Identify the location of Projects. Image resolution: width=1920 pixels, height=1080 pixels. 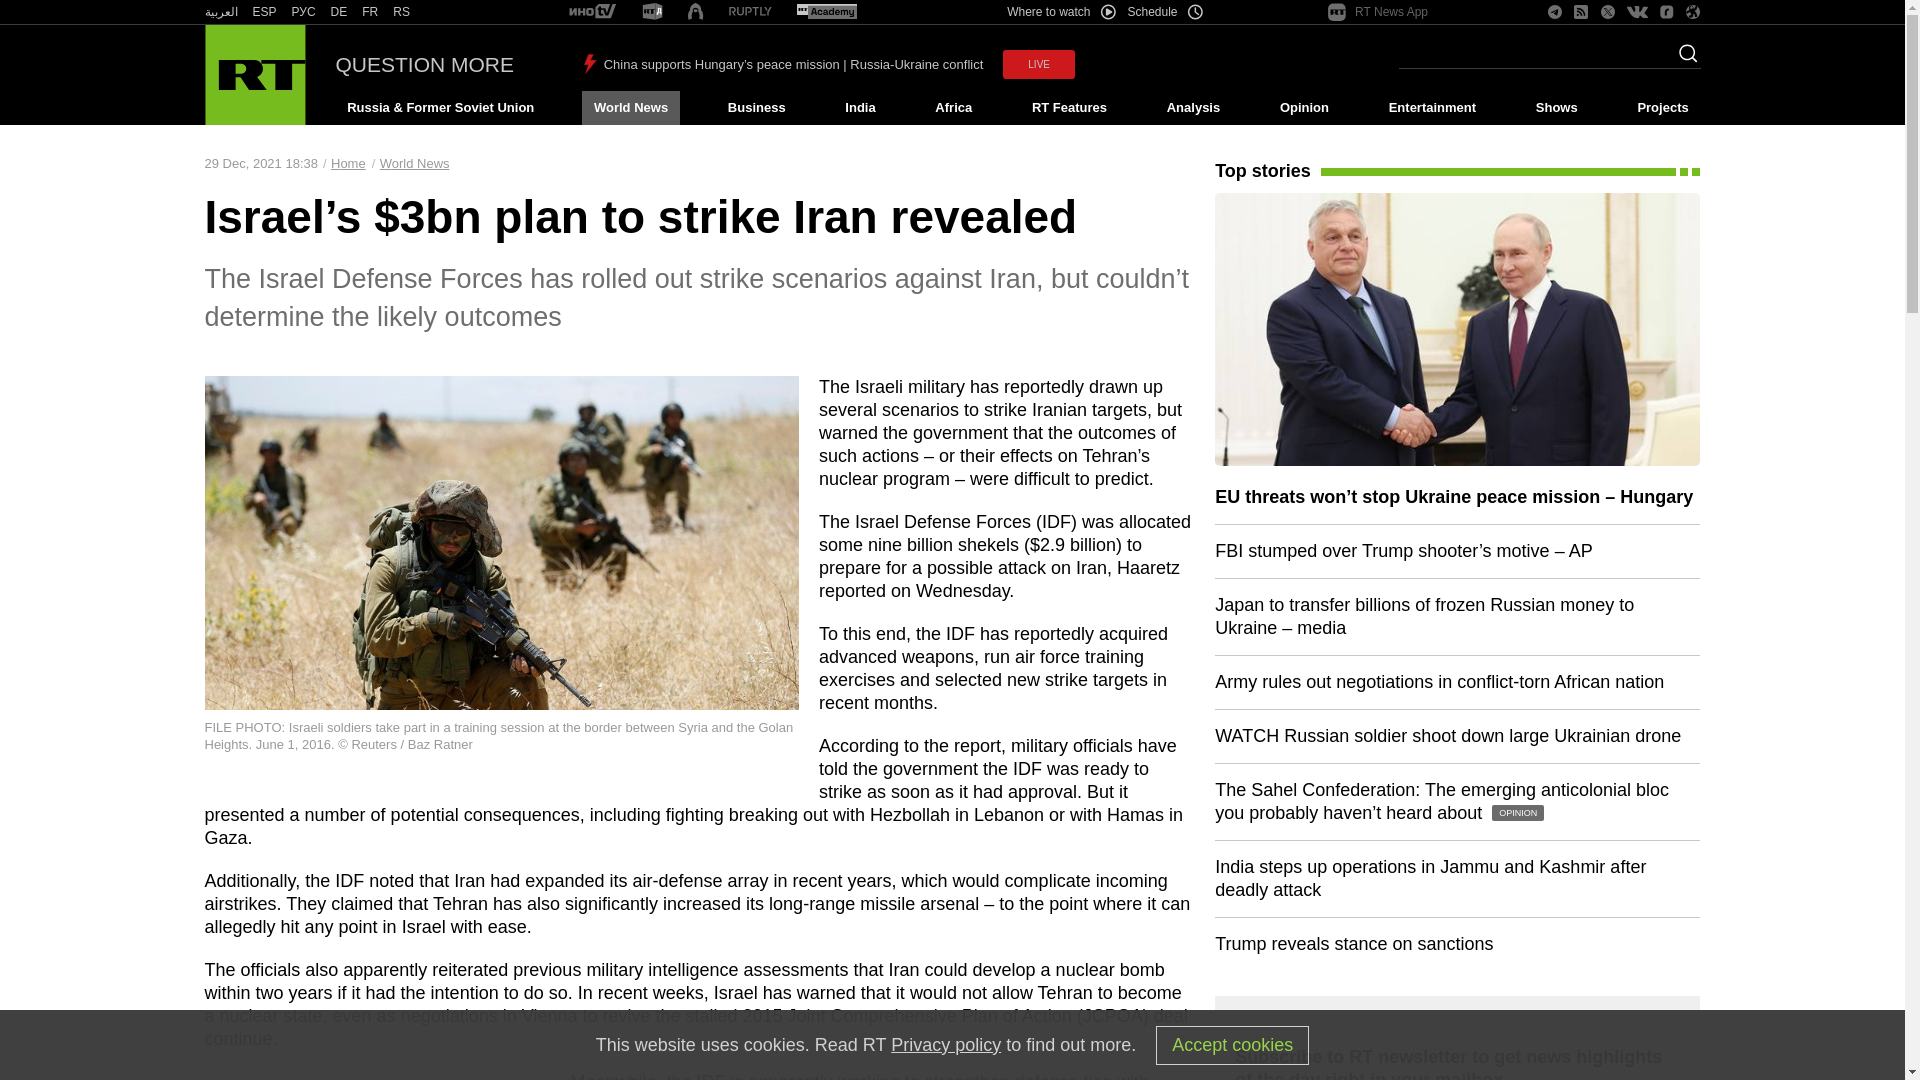
(1664, 108).